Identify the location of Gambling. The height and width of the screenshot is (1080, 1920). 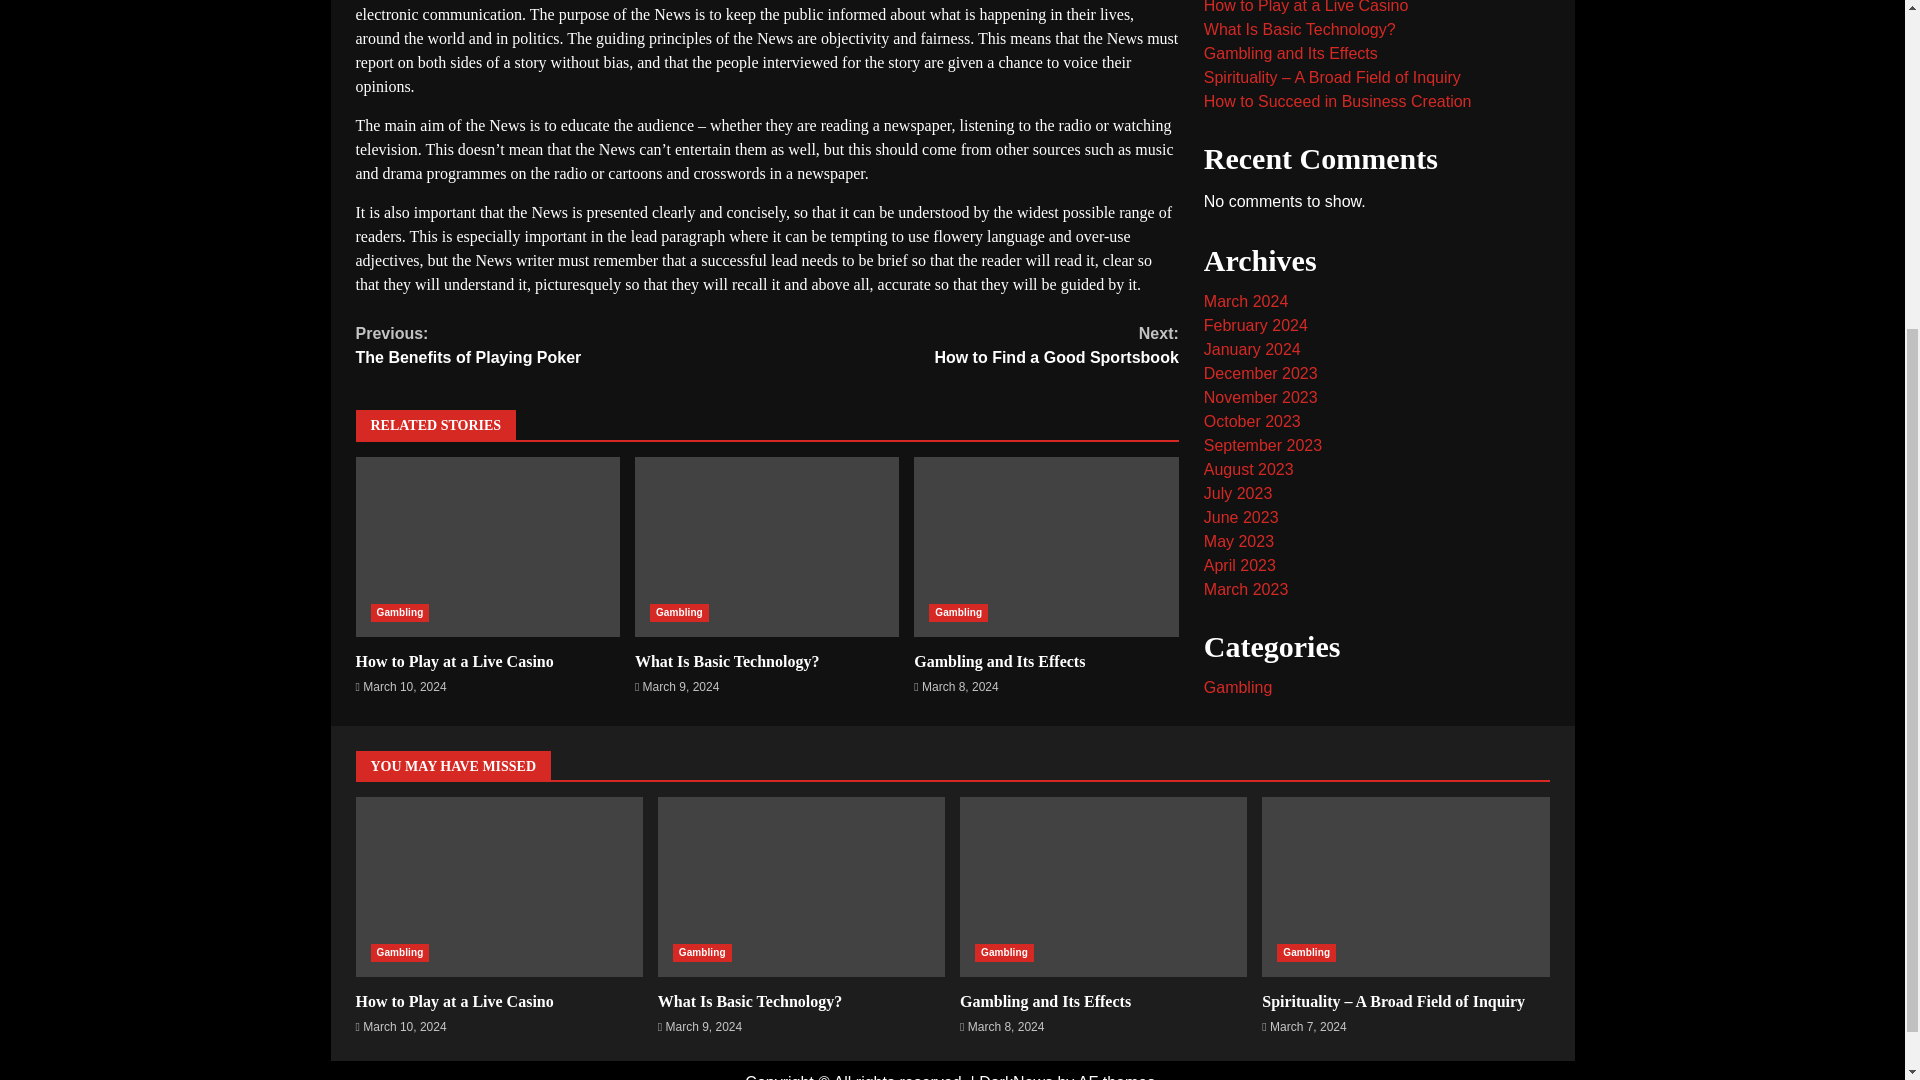
(679, 612).